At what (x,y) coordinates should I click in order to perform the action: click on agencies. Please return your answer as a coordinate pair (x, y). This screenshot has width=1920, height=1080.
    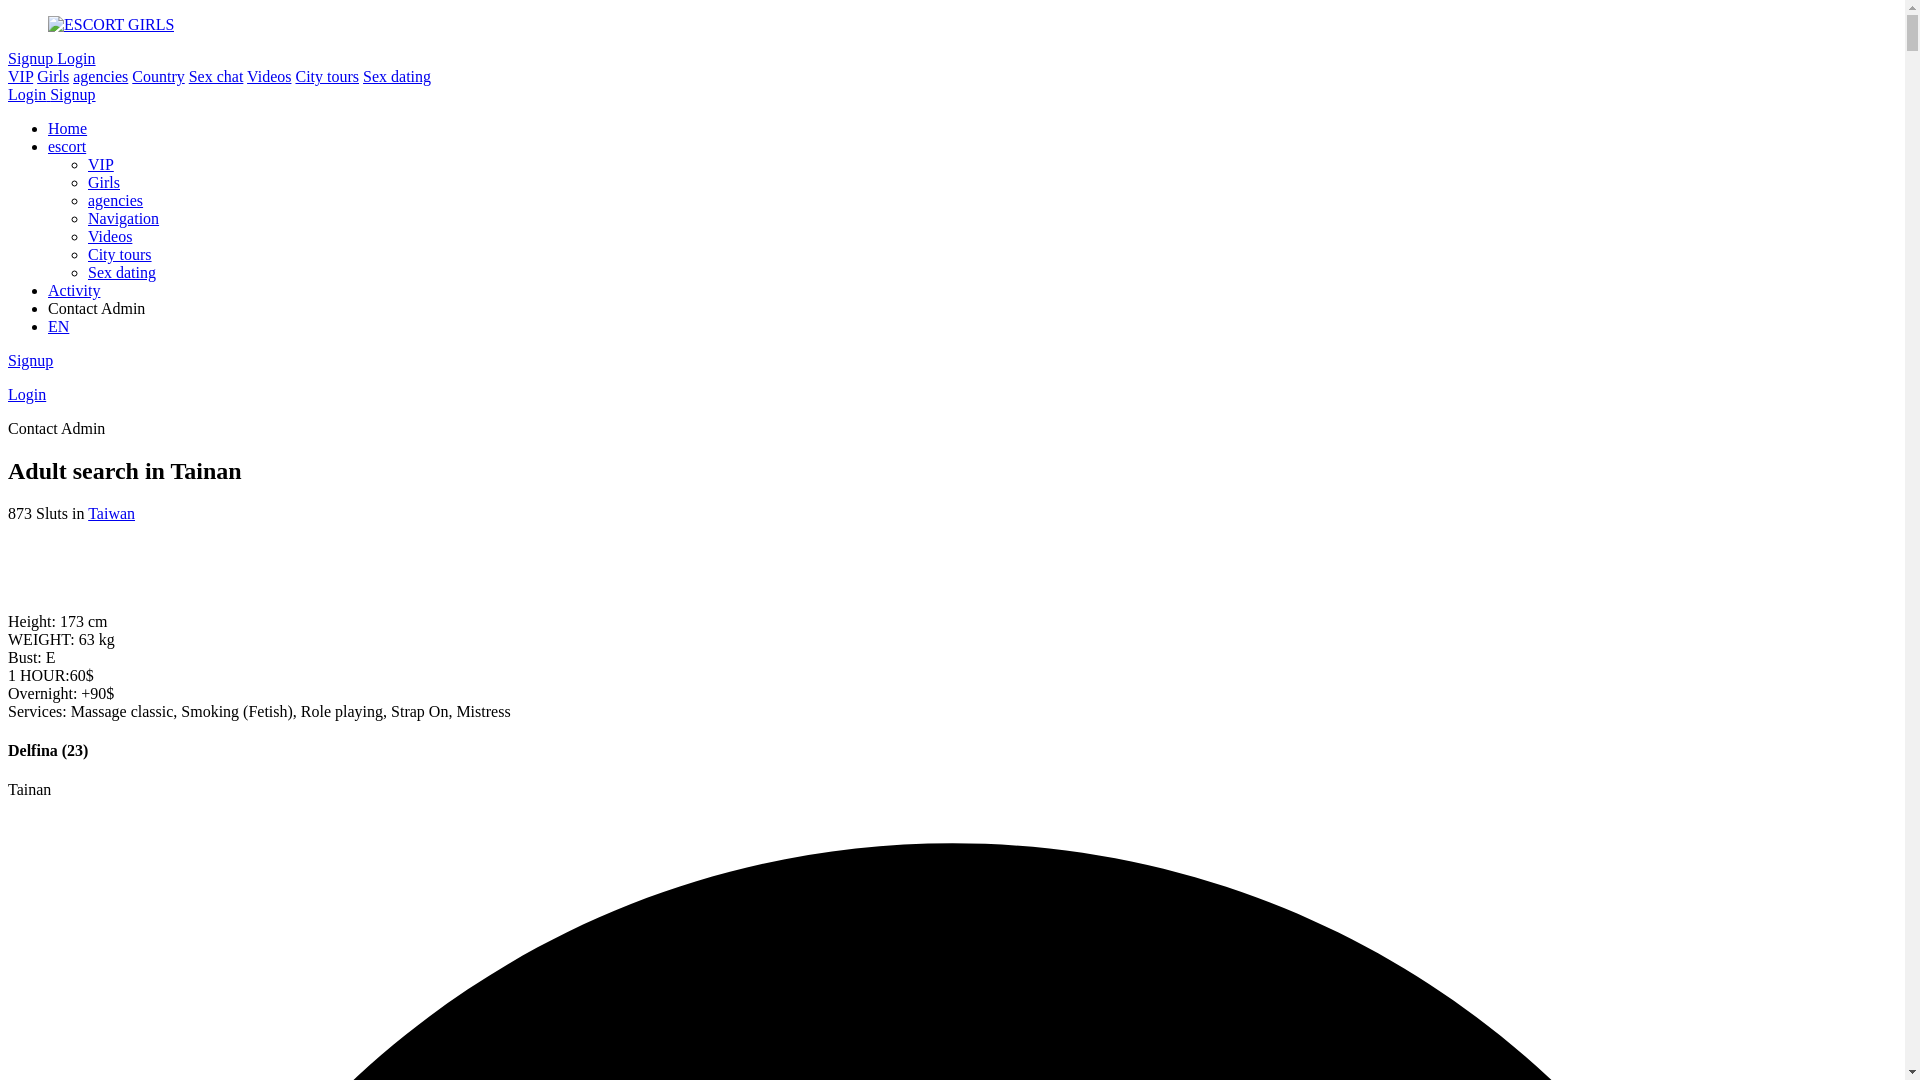
    Looking at the image, I should click on (116, 200).